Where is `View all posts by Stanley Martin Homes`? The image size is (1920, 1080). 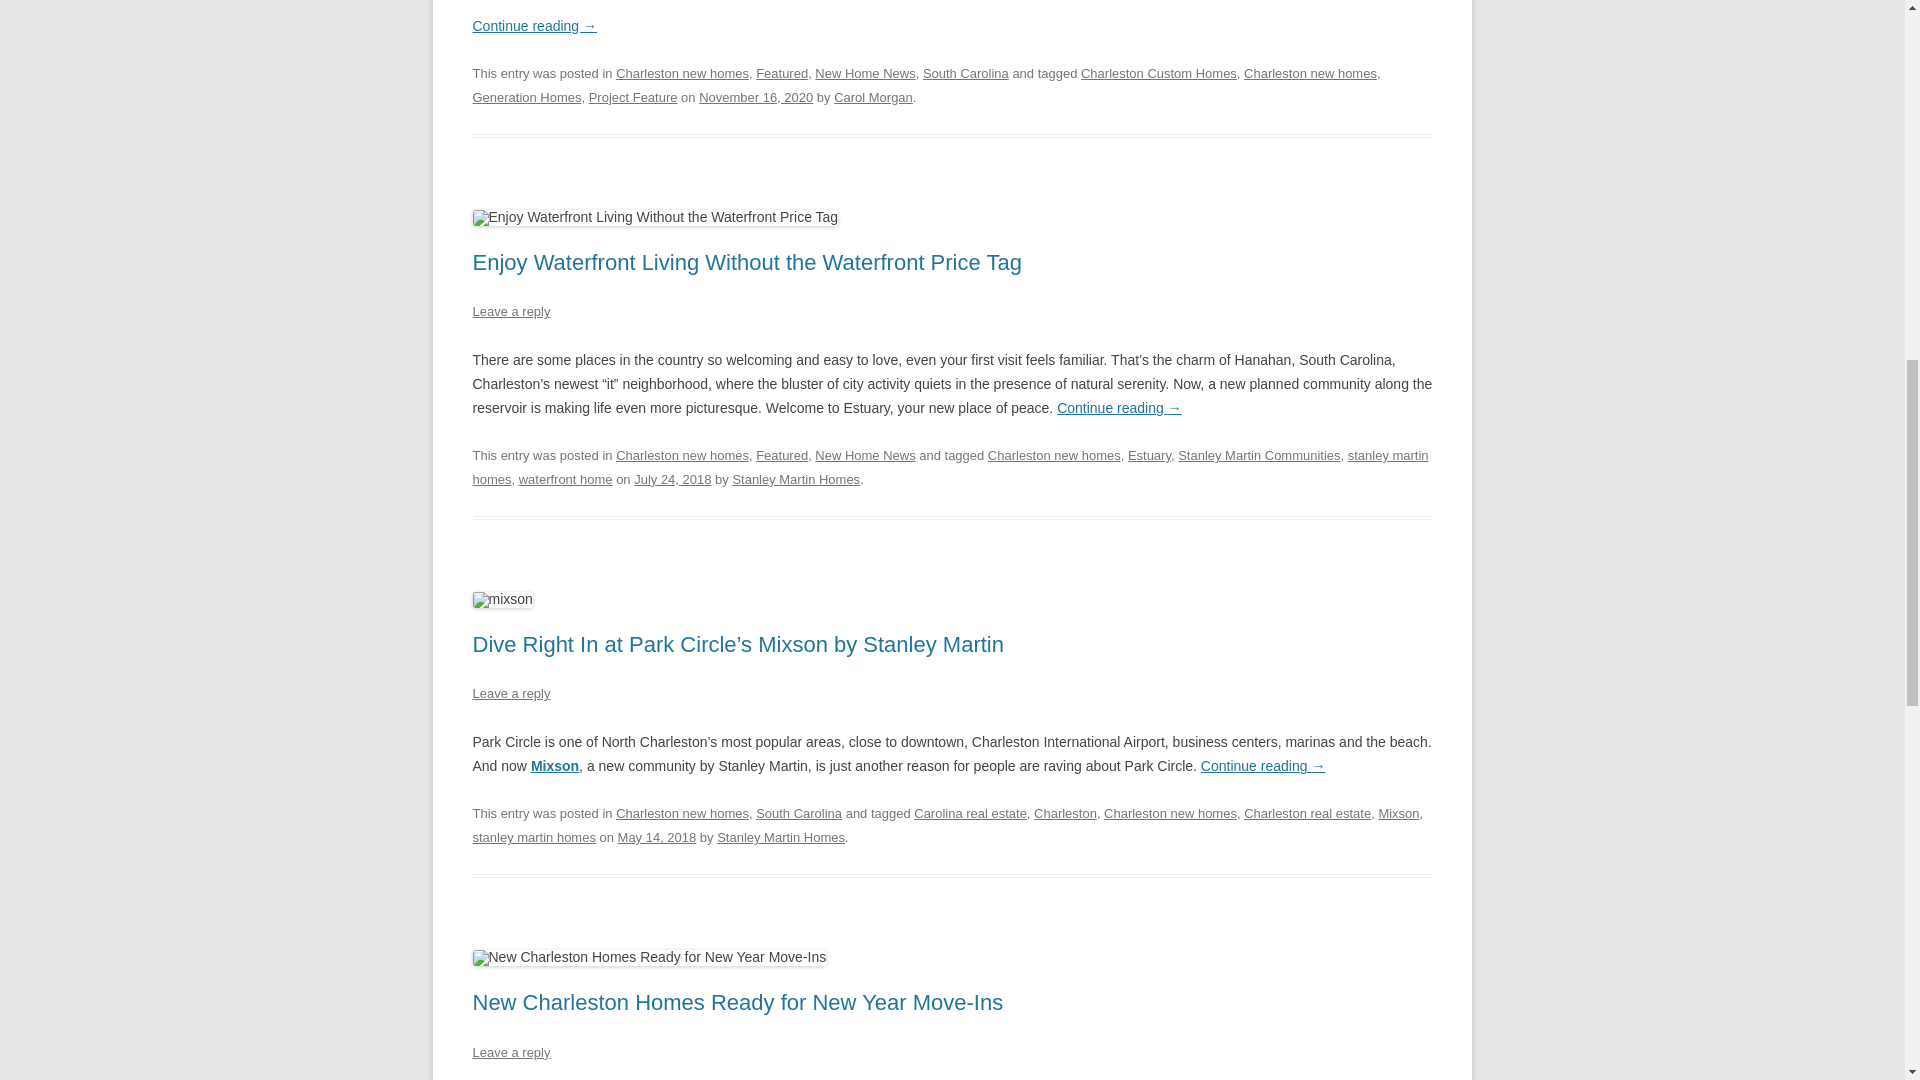 View all posts by Stanley Martin Homes is located at coordinates (796, 479).